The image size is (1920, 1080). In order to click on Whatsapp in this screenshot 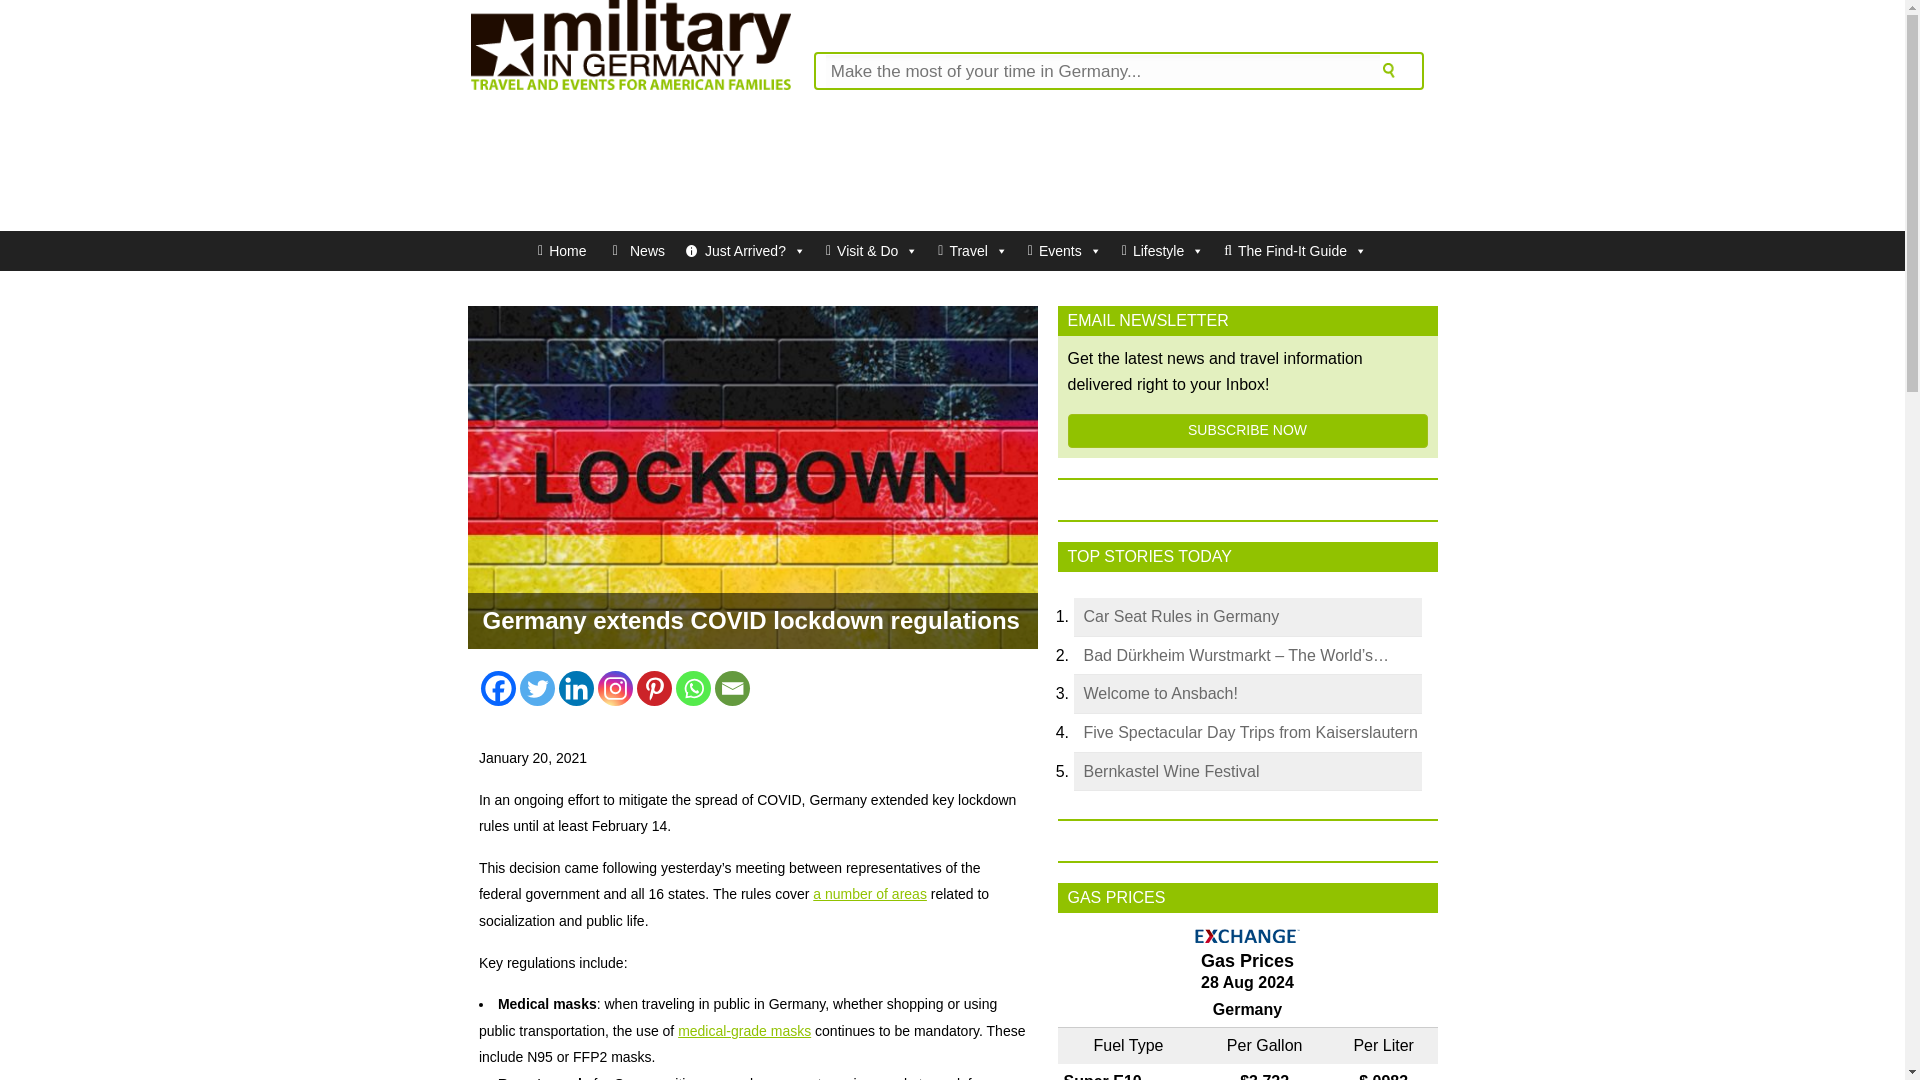, I will do `click(692, 688)`.